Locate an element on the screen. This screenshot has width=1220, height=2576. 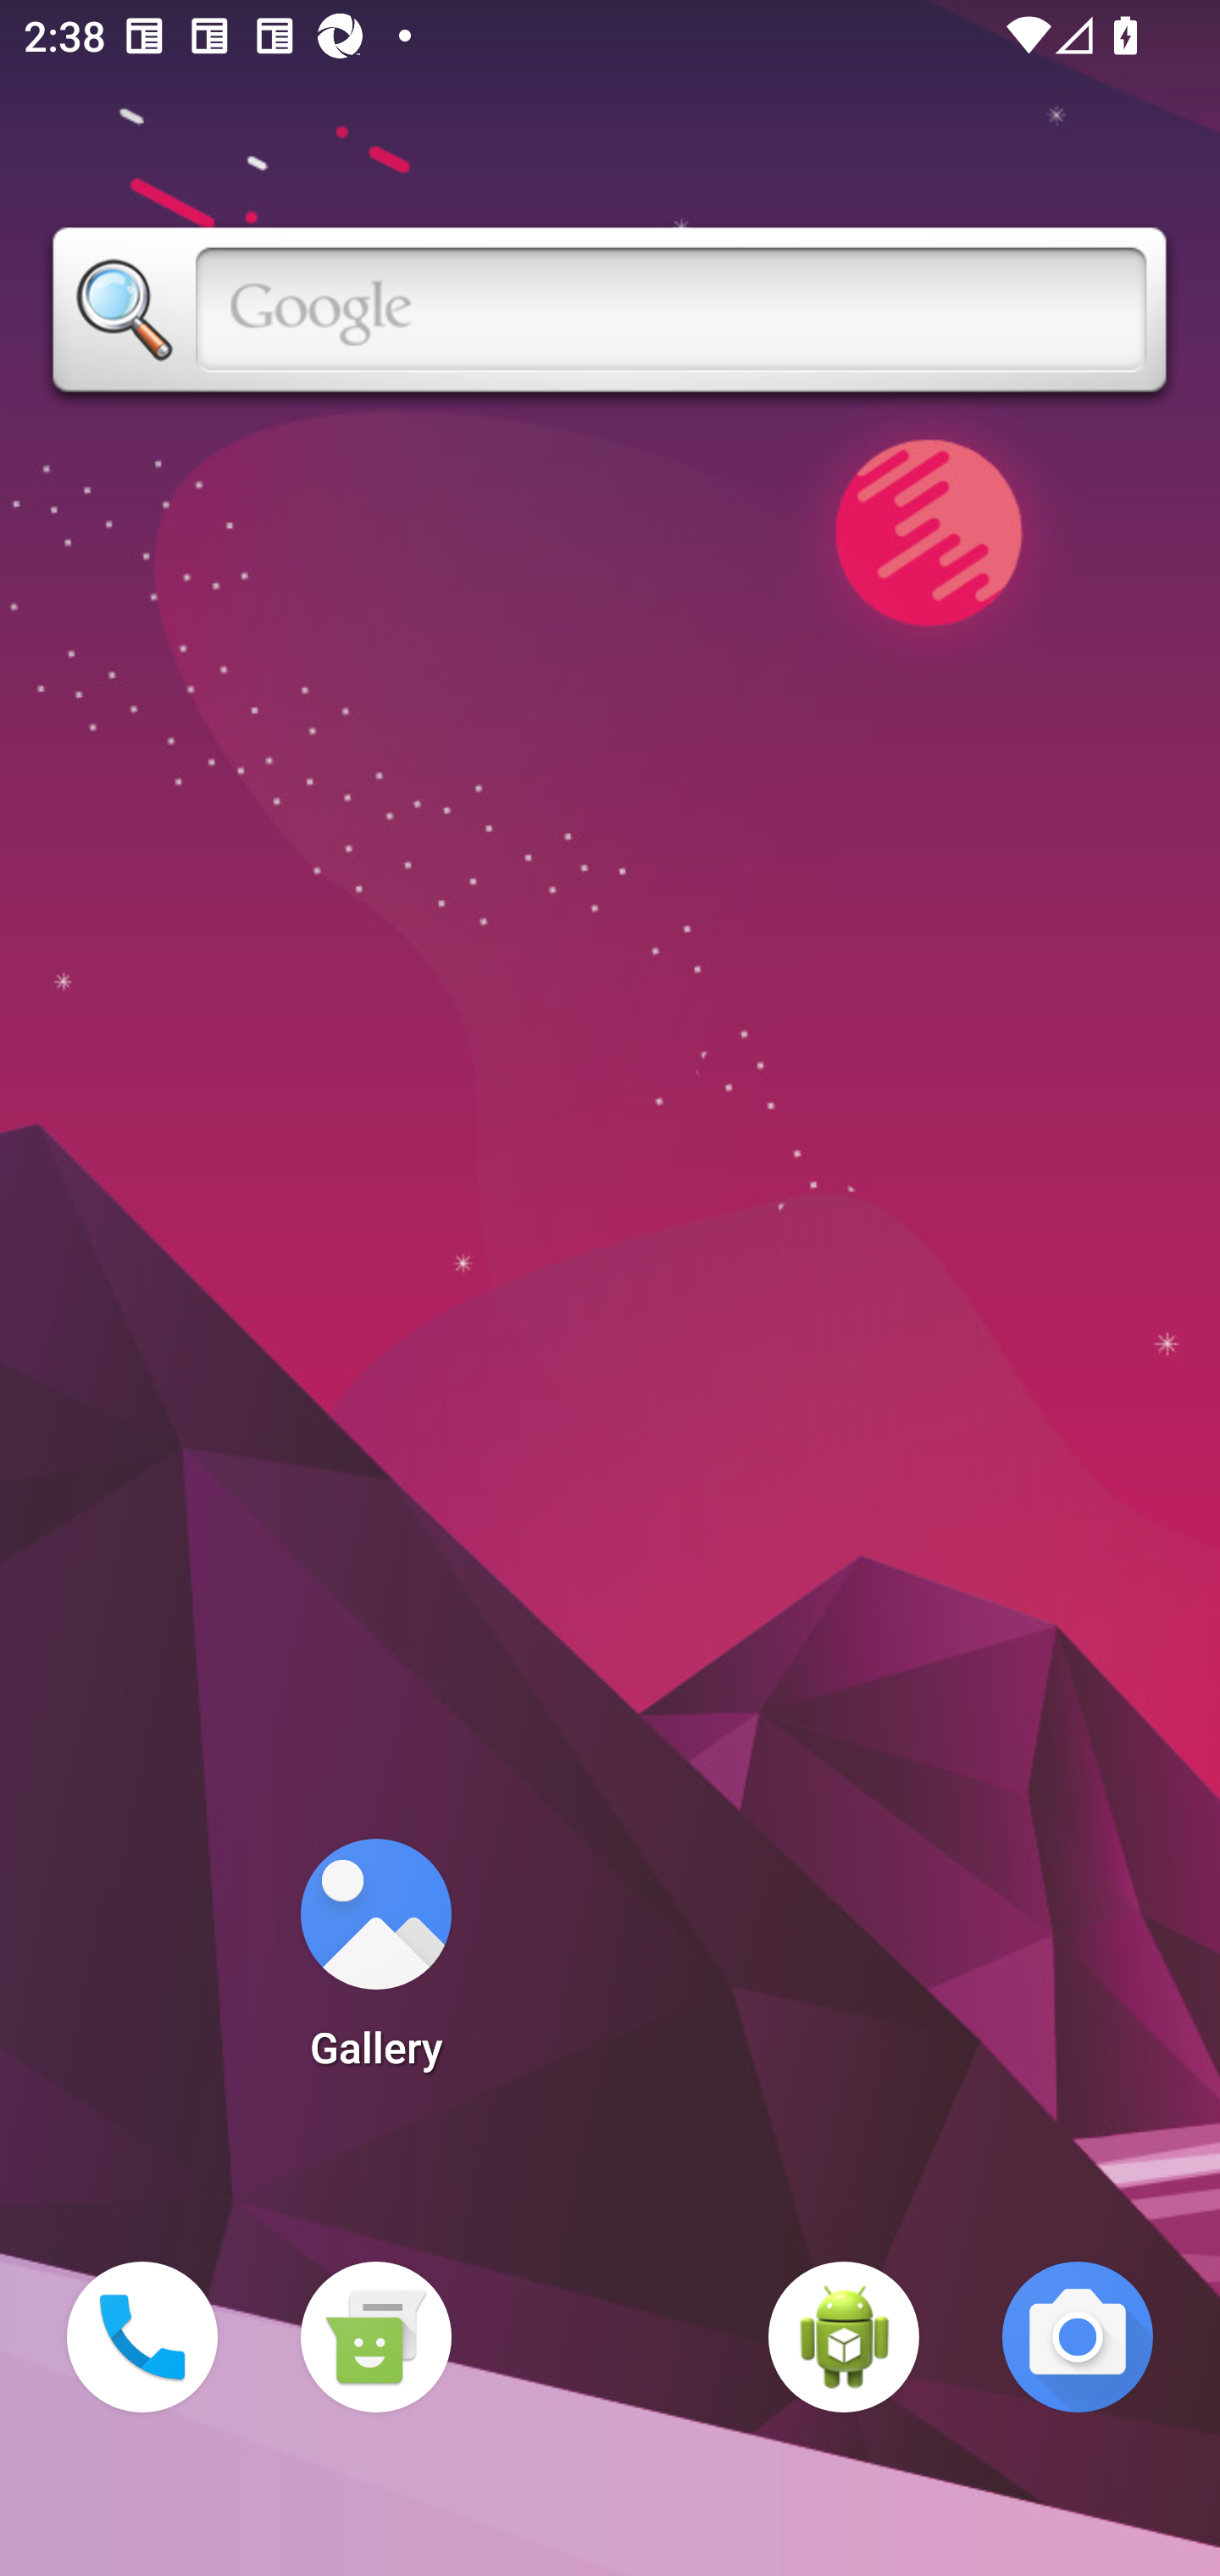
Phone is located at coordinates (142, 2337).